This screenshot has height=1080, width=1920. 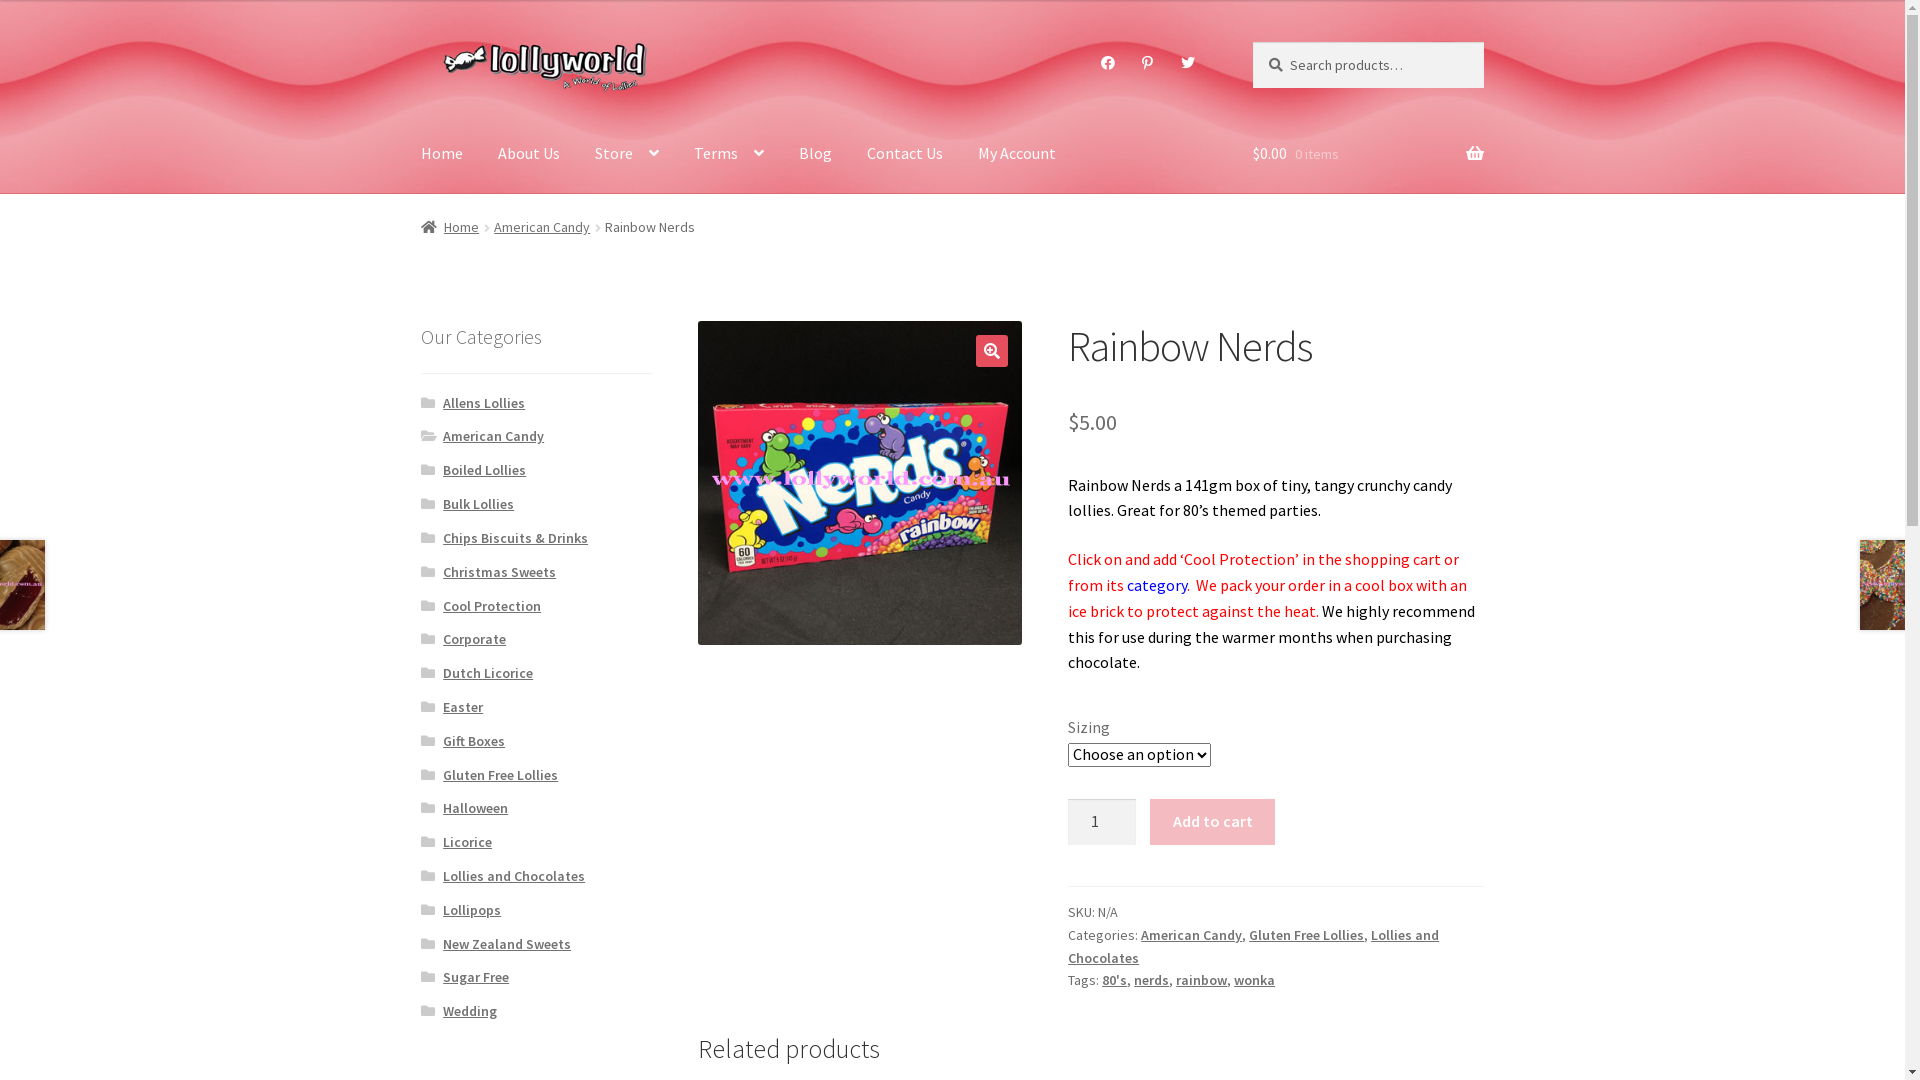 What do you see at coordinates (478, 504) in the screenshot?
I see `Bulk Lollies` at bounding box center [478, 504].